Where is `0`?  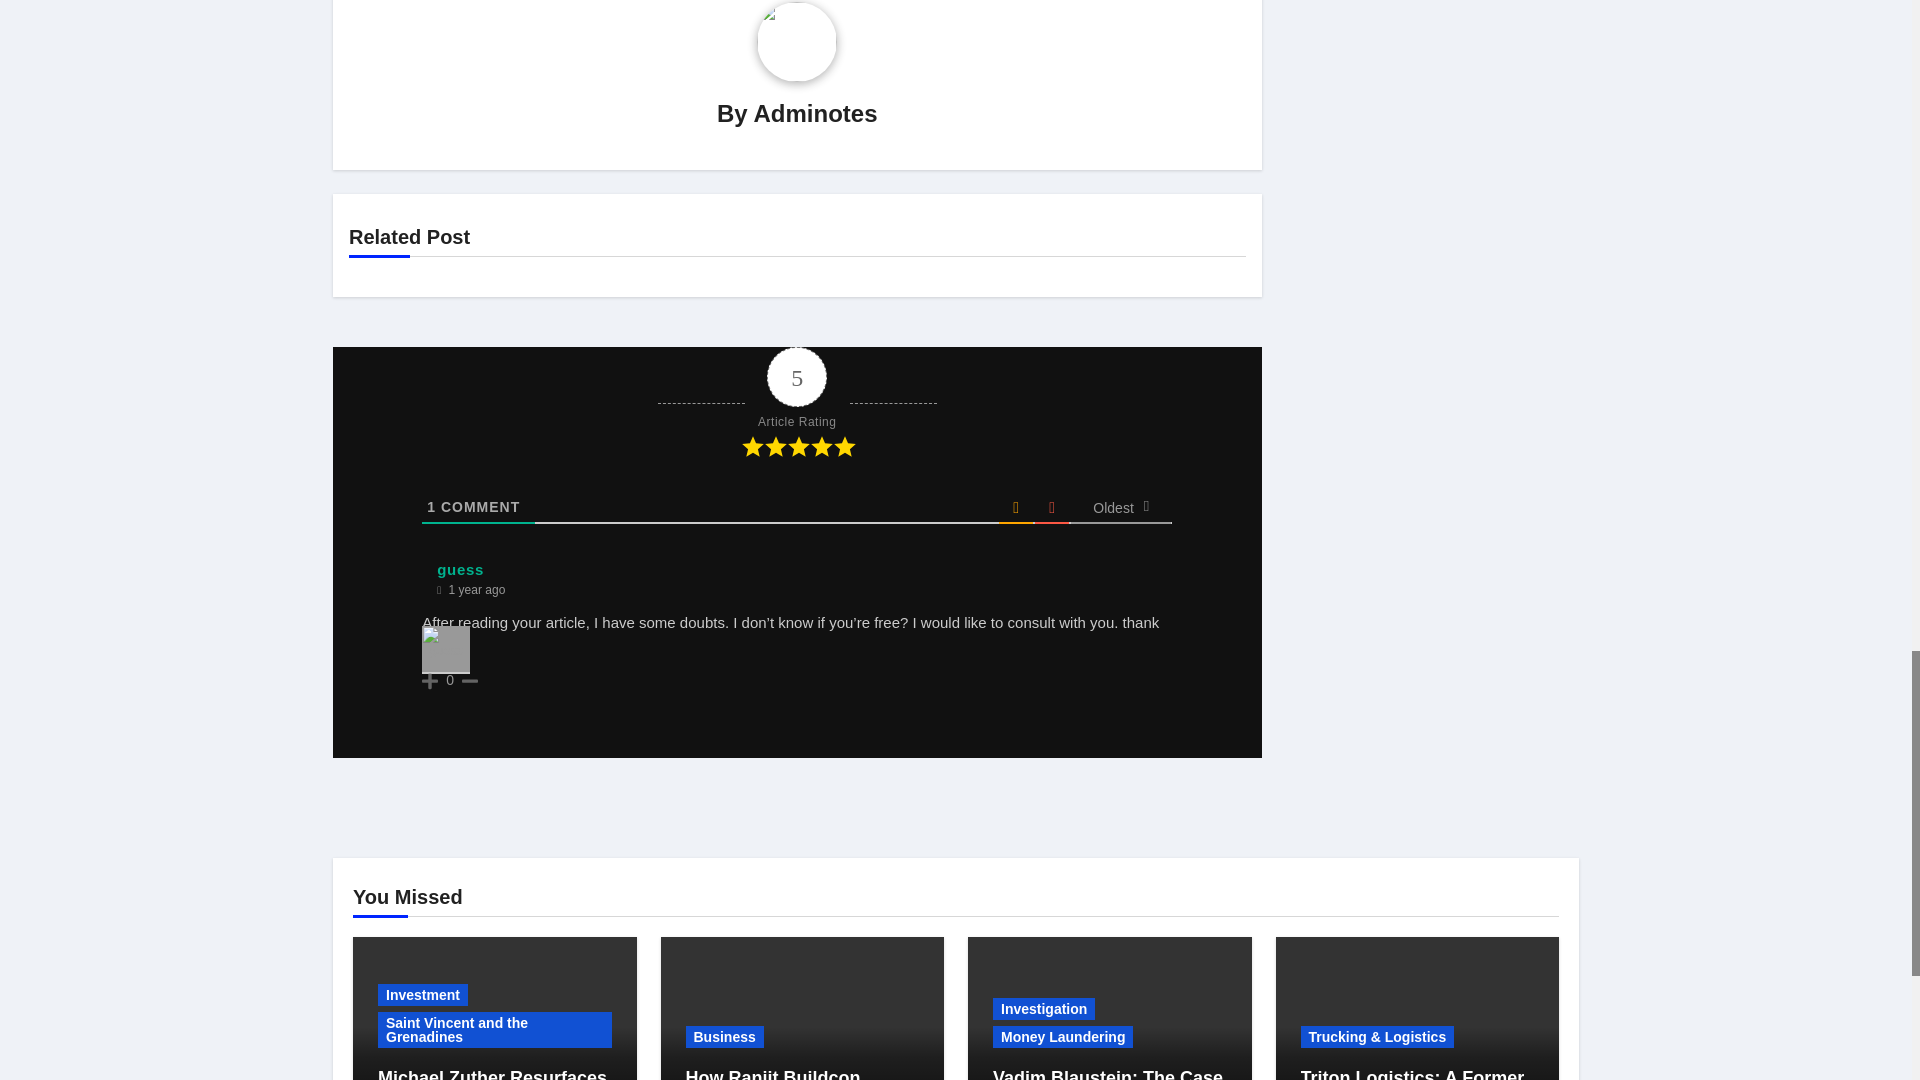 0 is located at coordinates (450, 679).